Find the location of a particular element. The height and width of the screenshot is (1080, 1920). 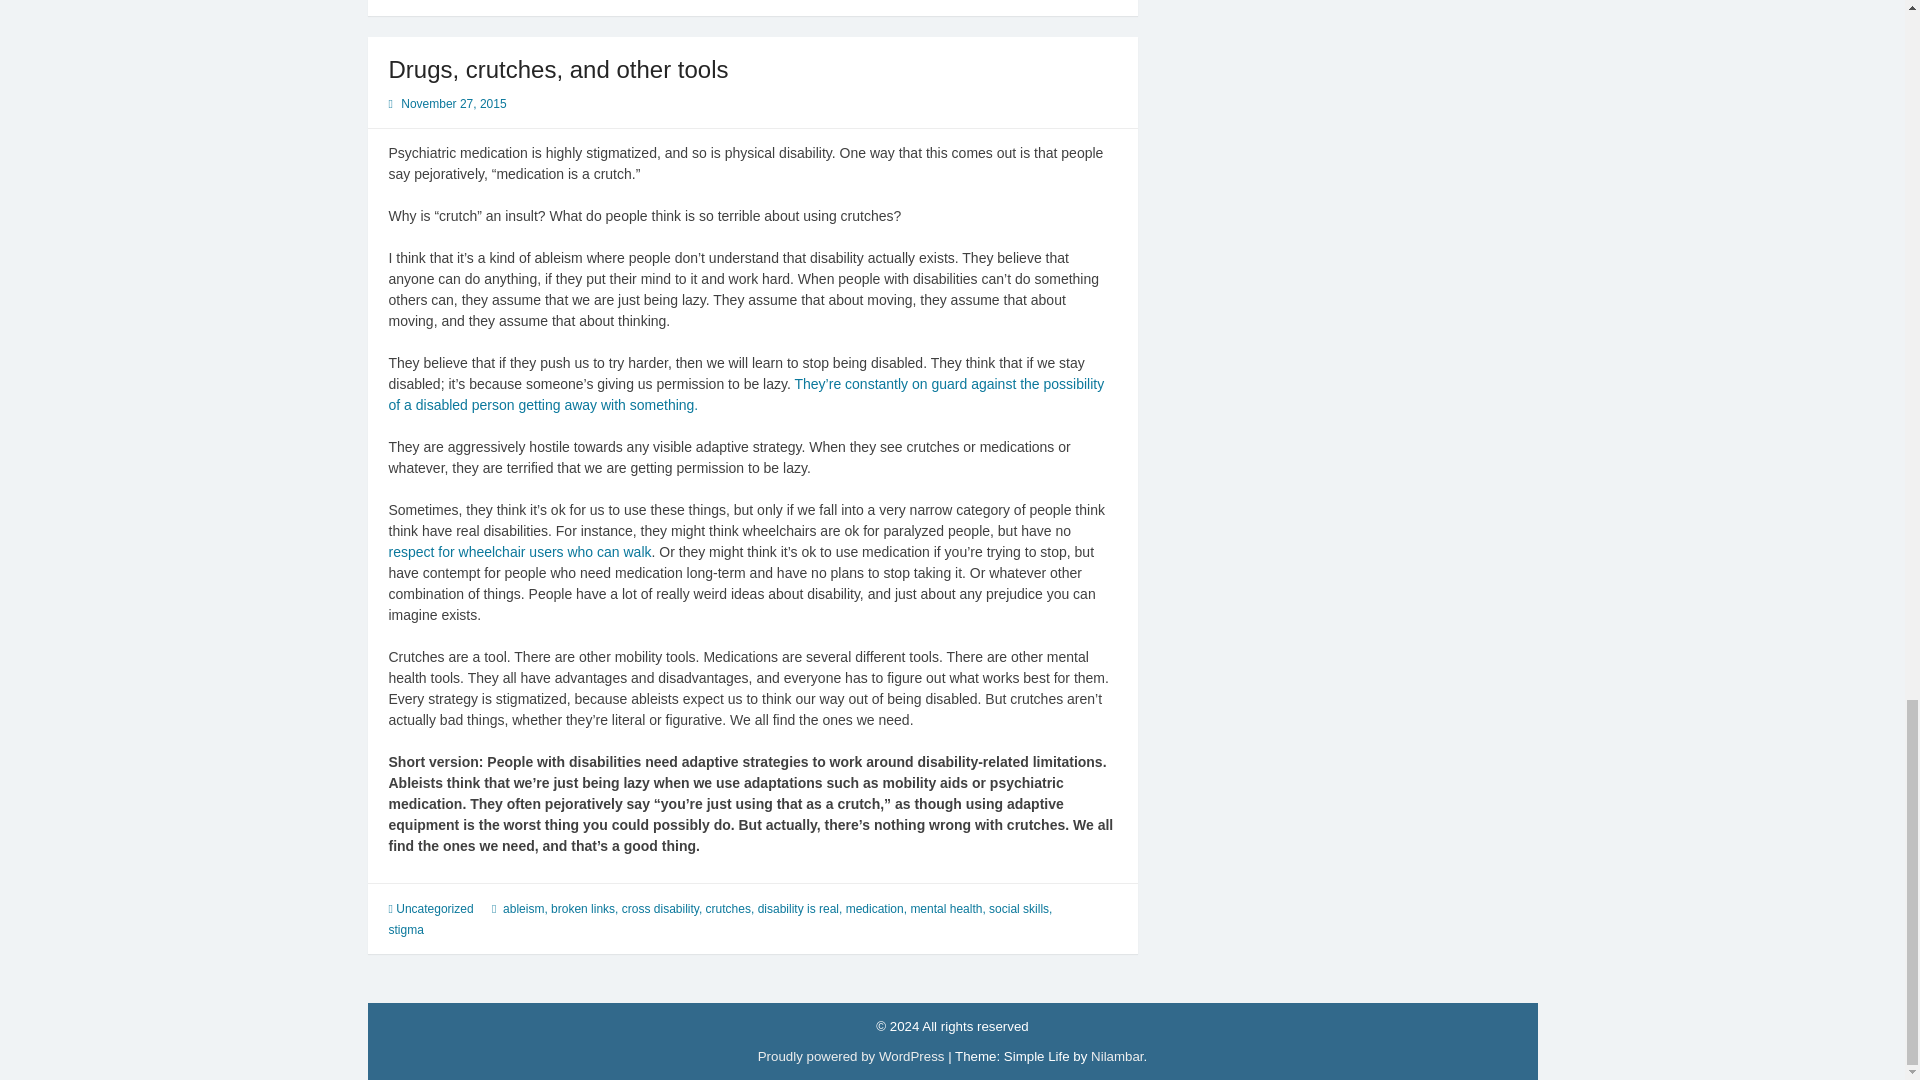

Drugs, crutches, and other tools is located at coordinates (557, 70).